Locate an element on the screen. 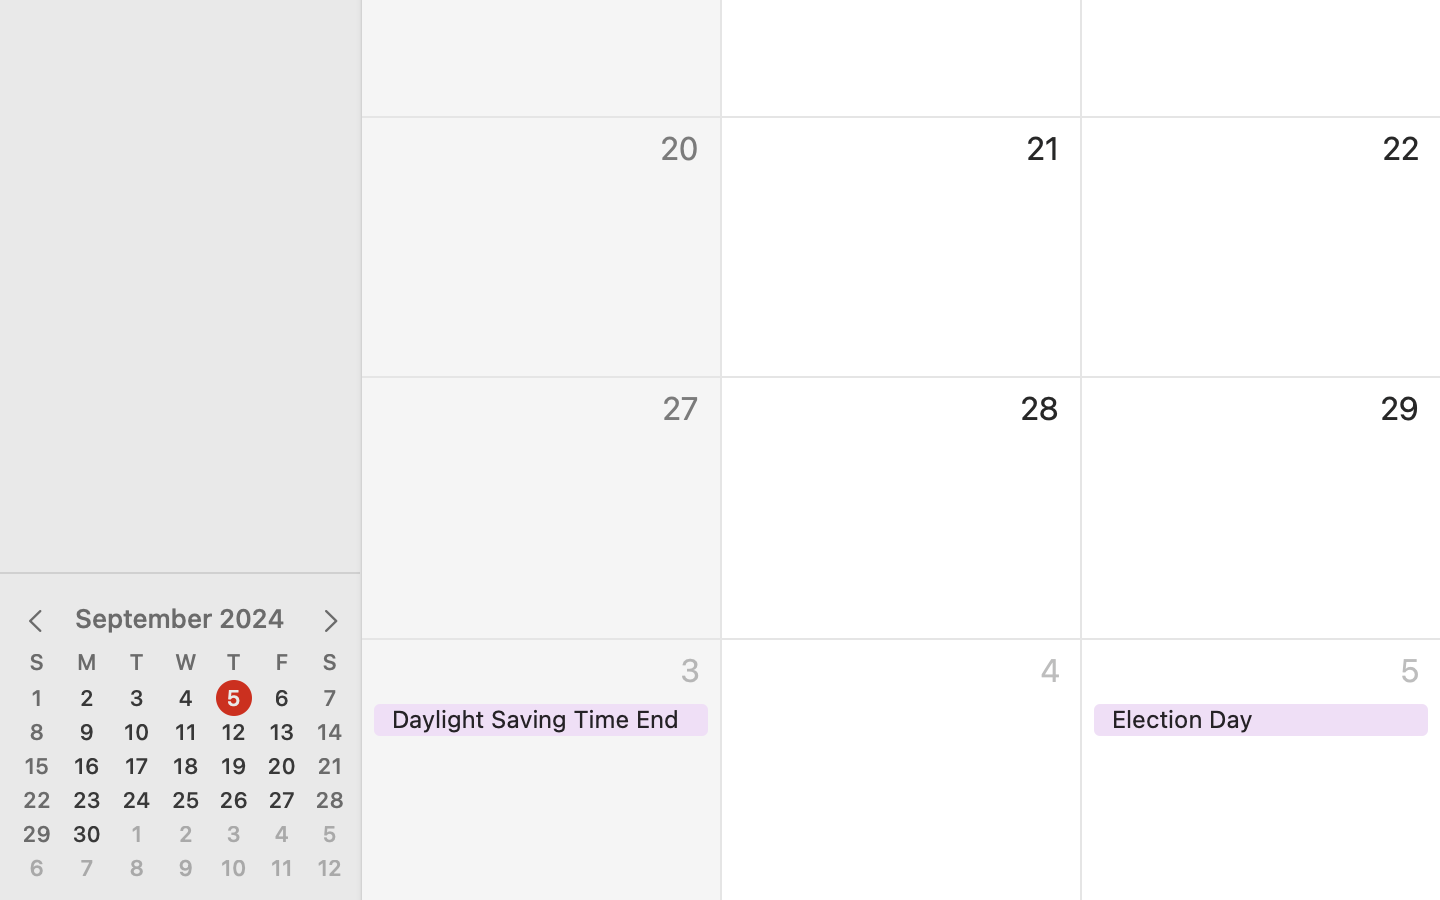 This screenshot has width=1440, height=900. 27 is located at coordinates (282, 801).